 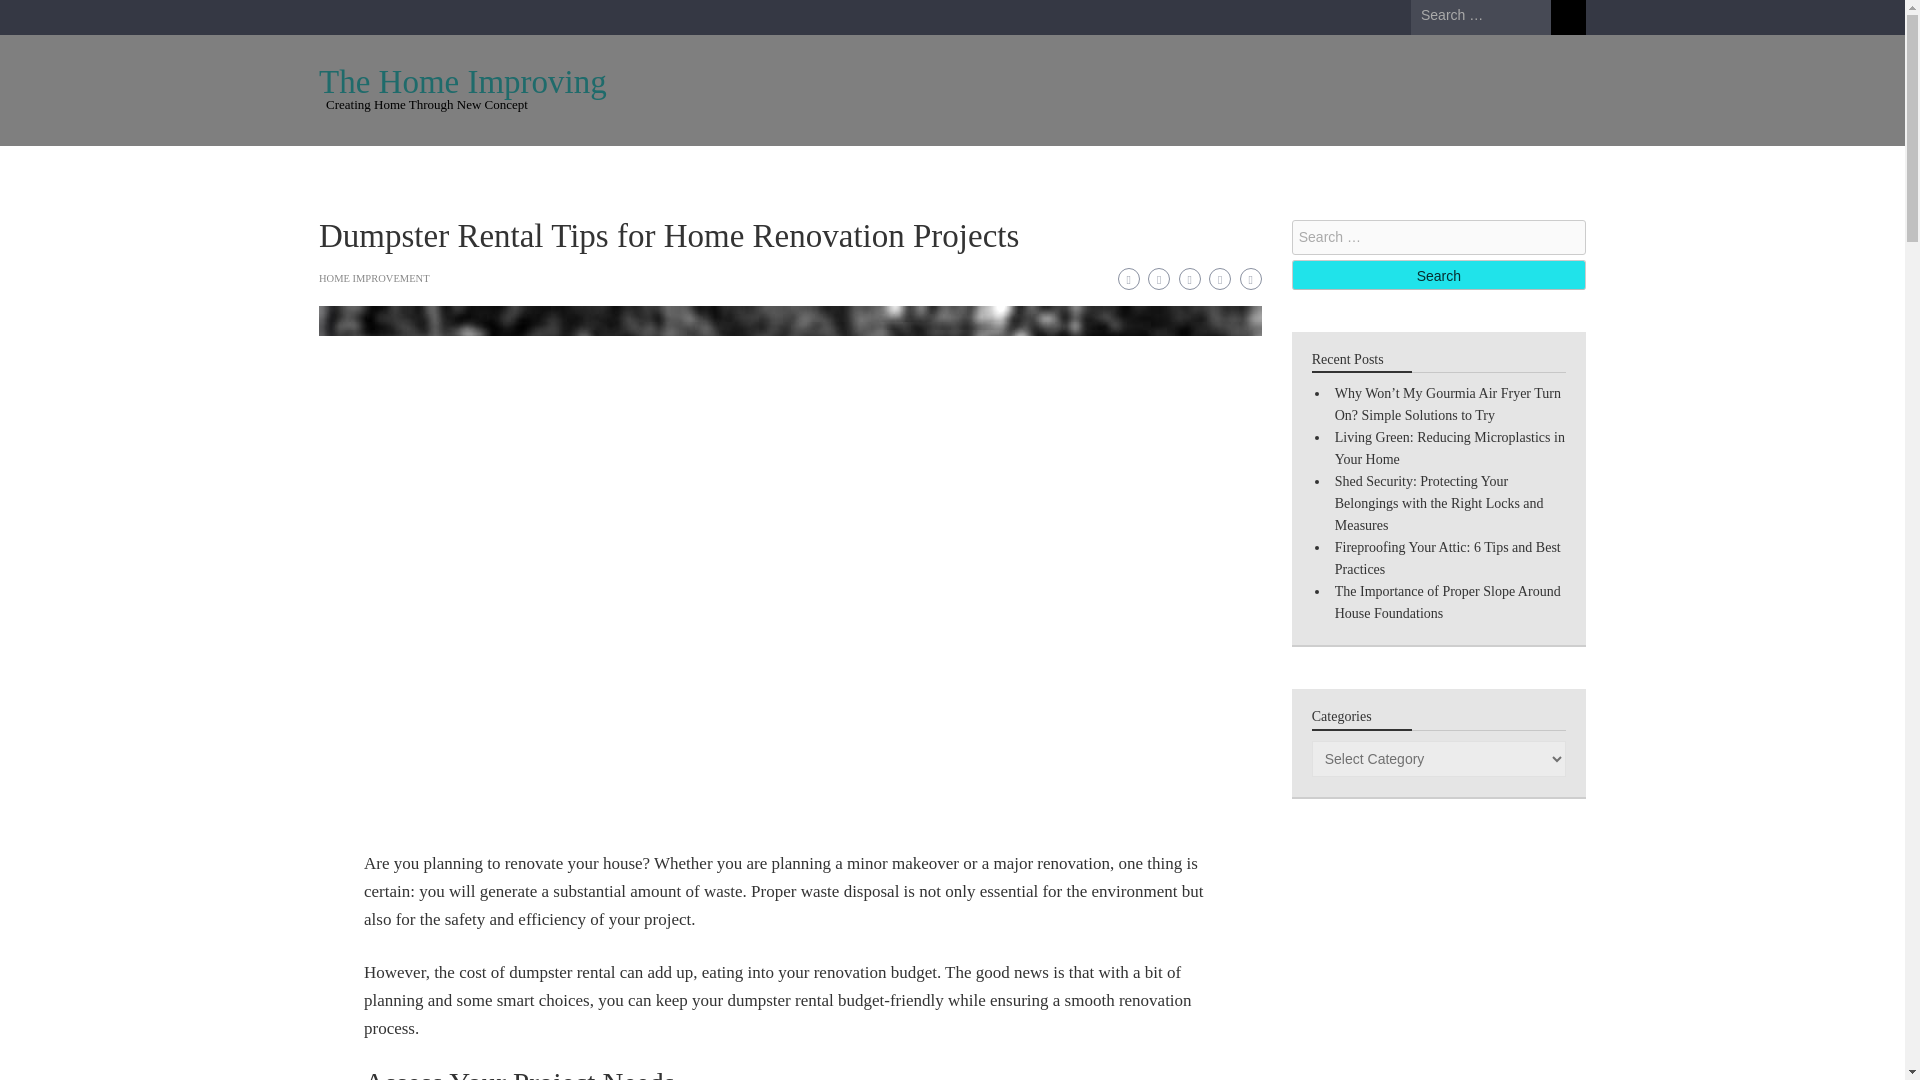 What do you see at coordinates (492, 170) in the screenshot?
I see `Archritecture` at bounding box center [492, 170].